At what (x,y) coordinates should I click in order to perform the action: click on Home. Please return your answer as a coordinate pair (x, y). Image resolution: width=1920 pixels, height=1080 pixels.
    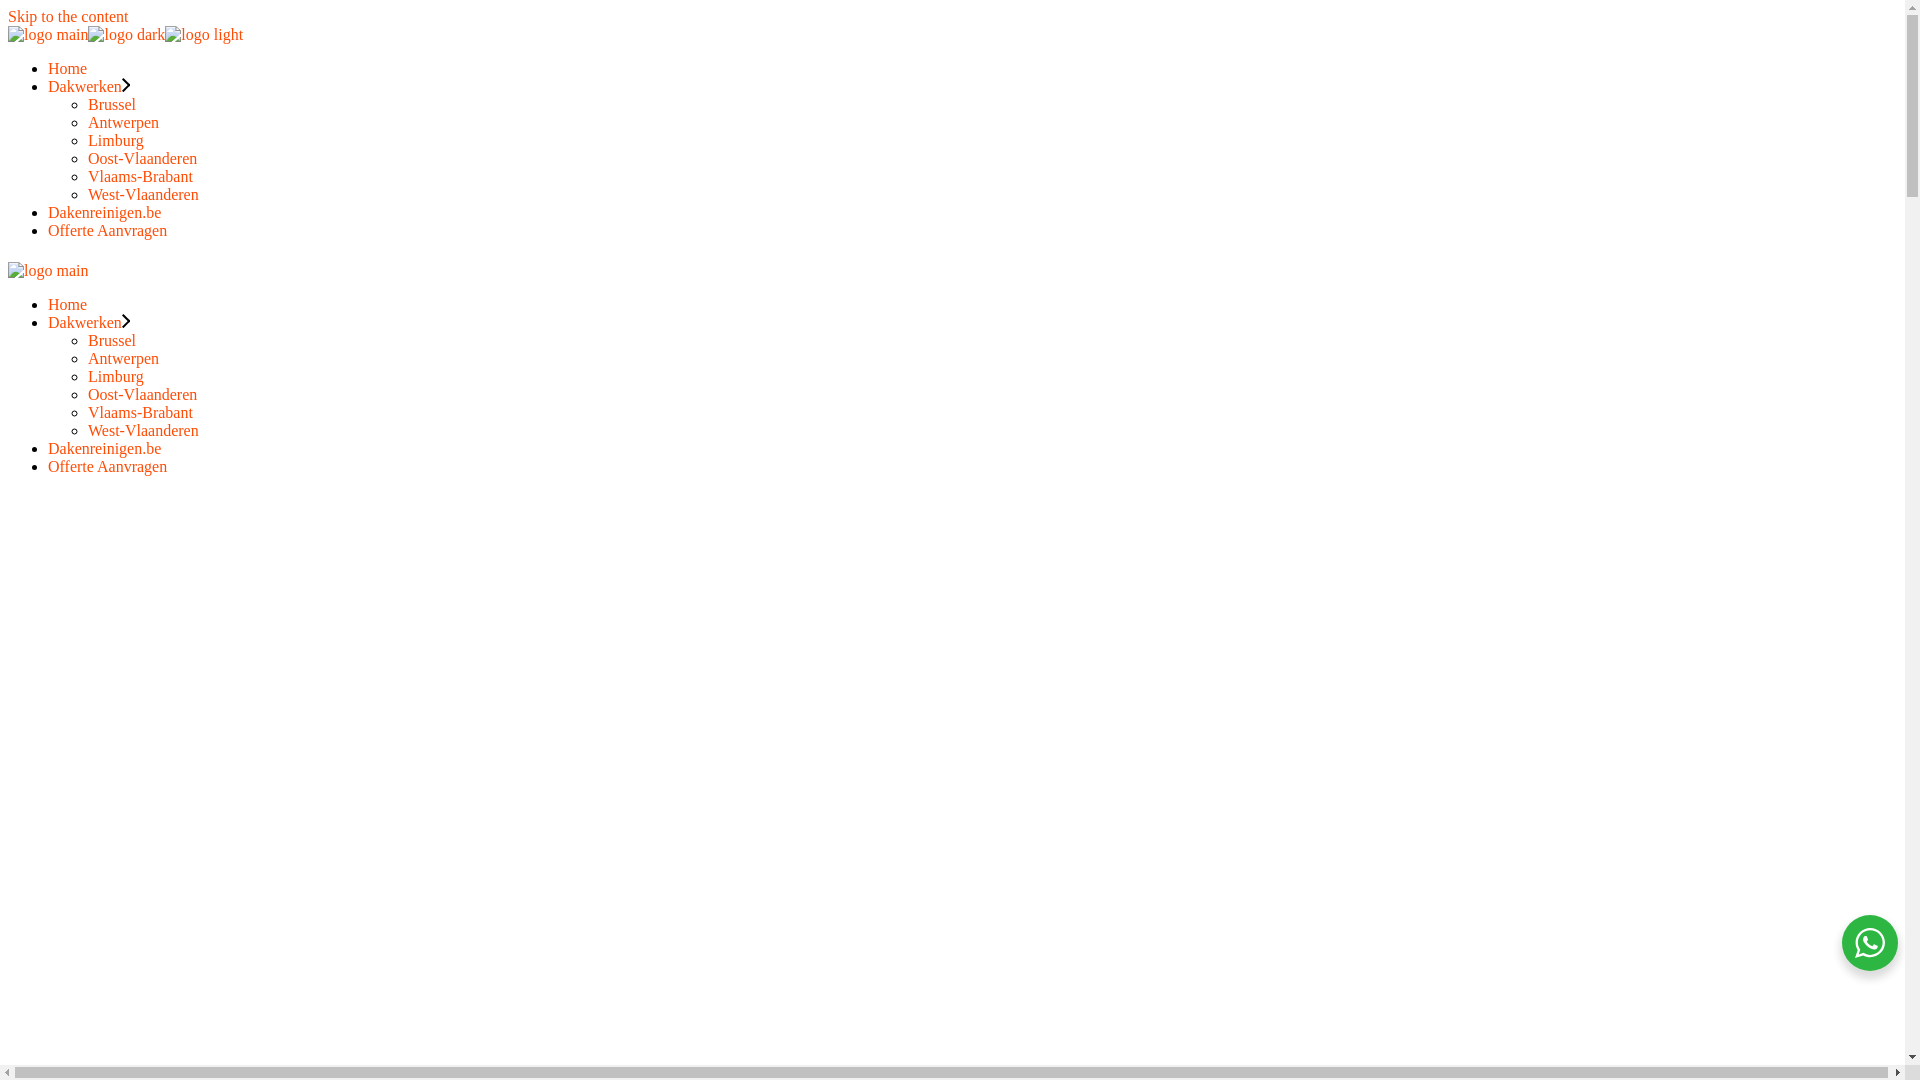
    Looking at the image, I should click on (68, 68).